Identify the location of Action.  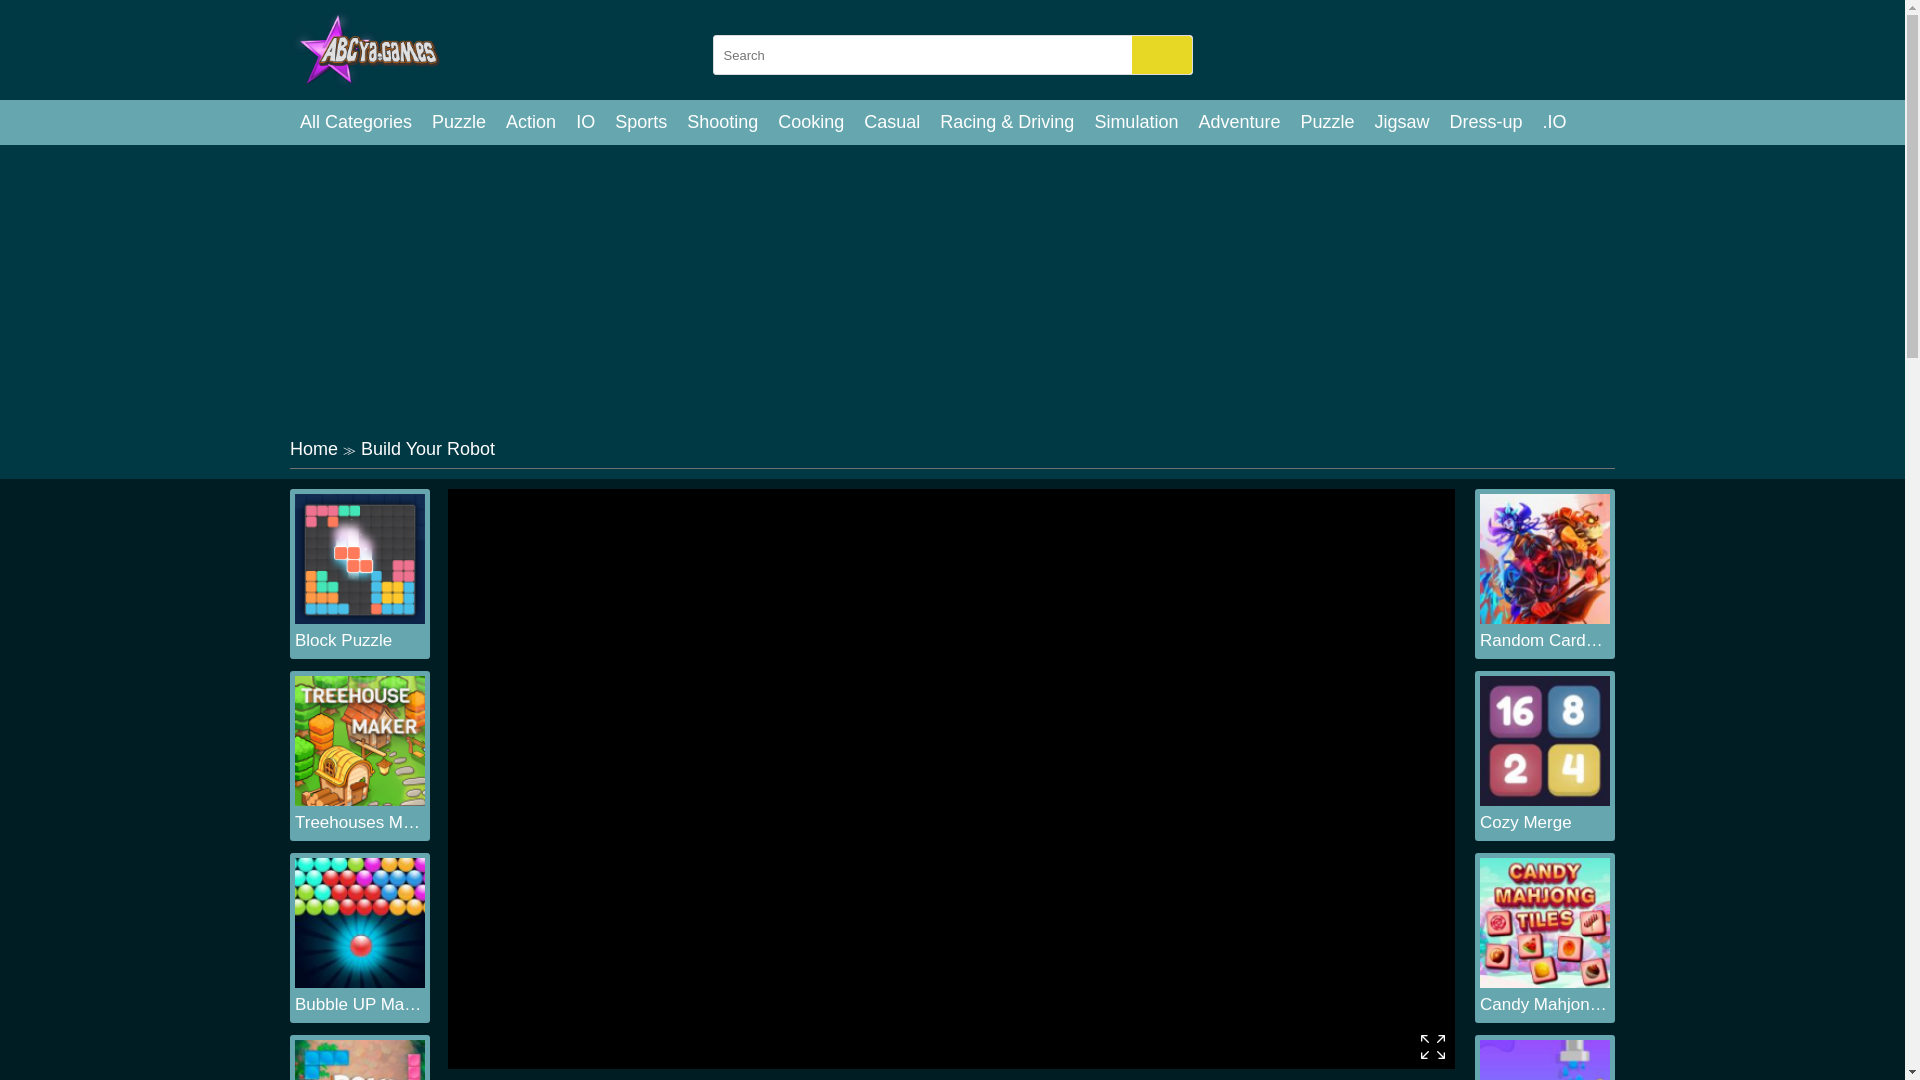
(530, 122).